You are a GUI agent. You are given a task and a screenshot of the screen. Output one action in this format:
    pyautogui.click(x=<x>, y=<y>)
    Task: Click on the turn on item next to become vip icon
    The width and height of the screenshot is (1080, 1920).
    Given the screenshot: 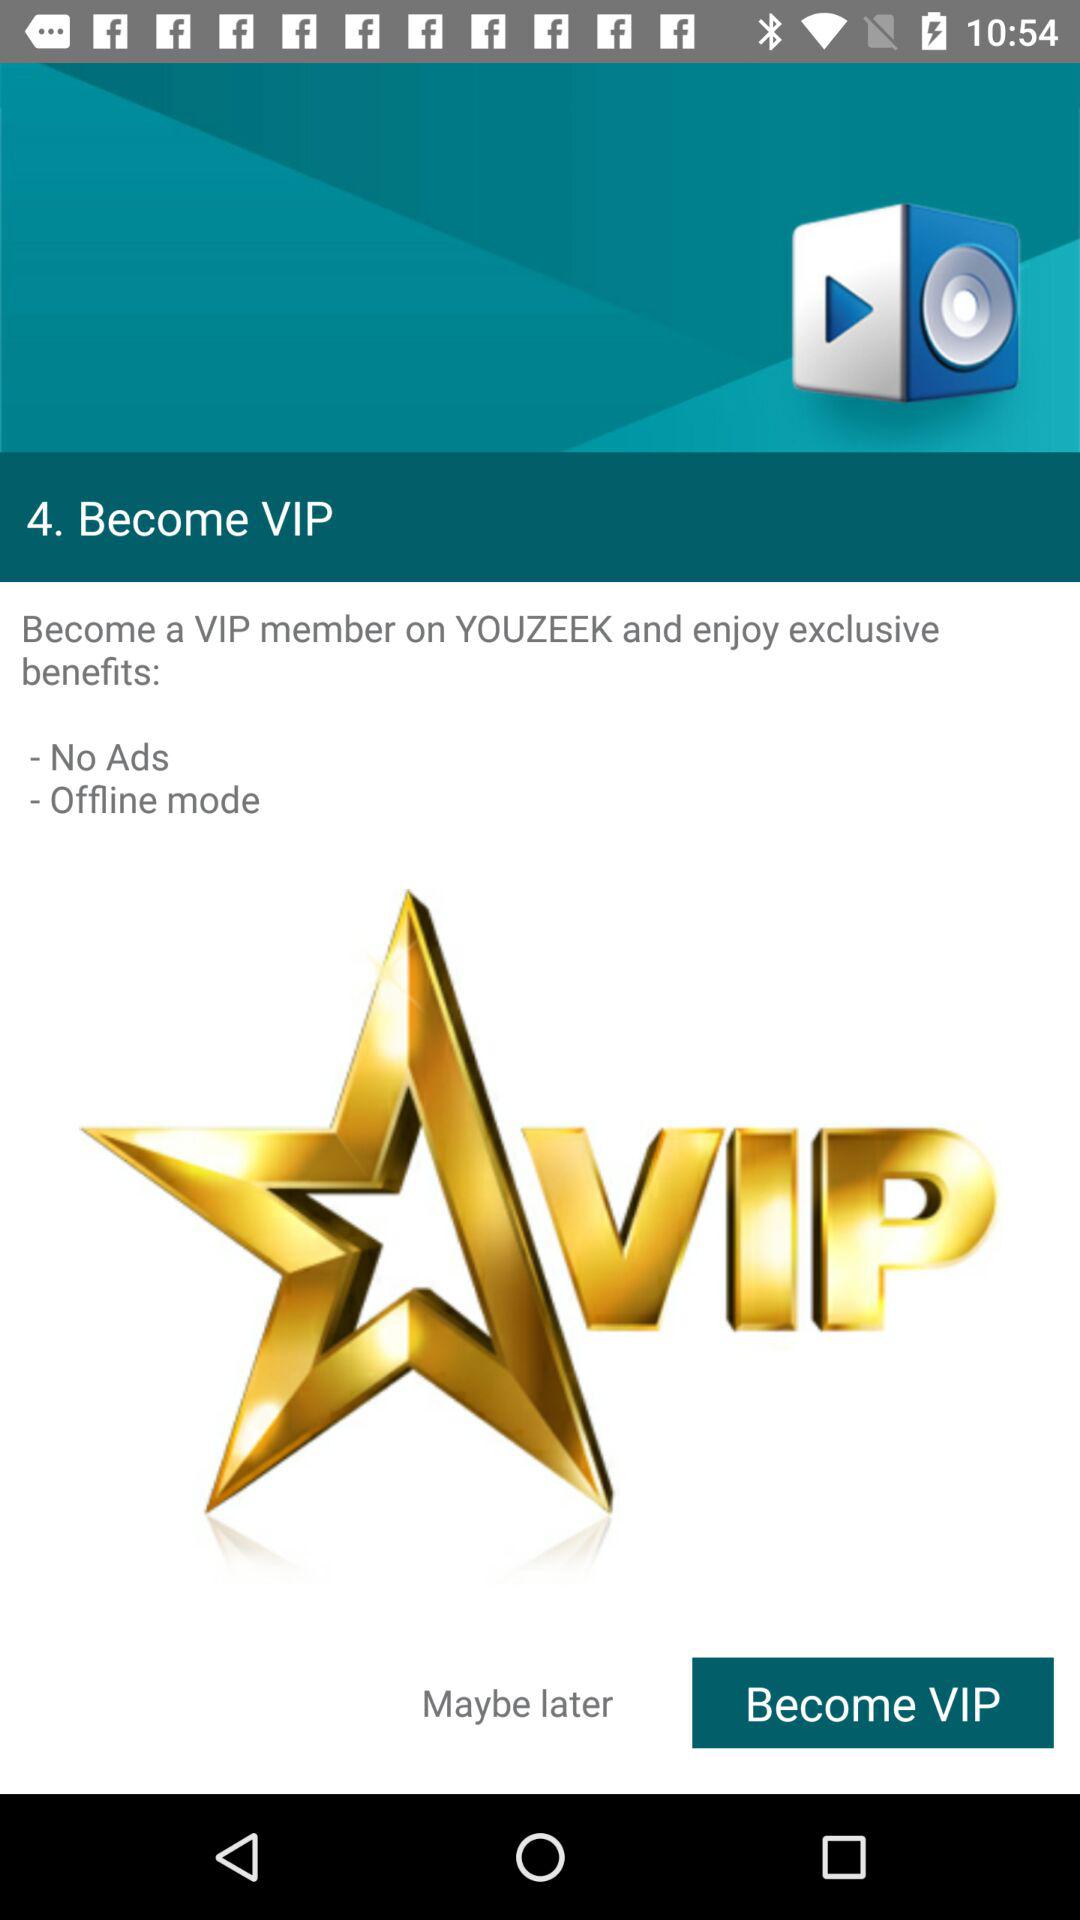 What is the action you would take?
    pyautogui.click(x=518, y=1702)
    